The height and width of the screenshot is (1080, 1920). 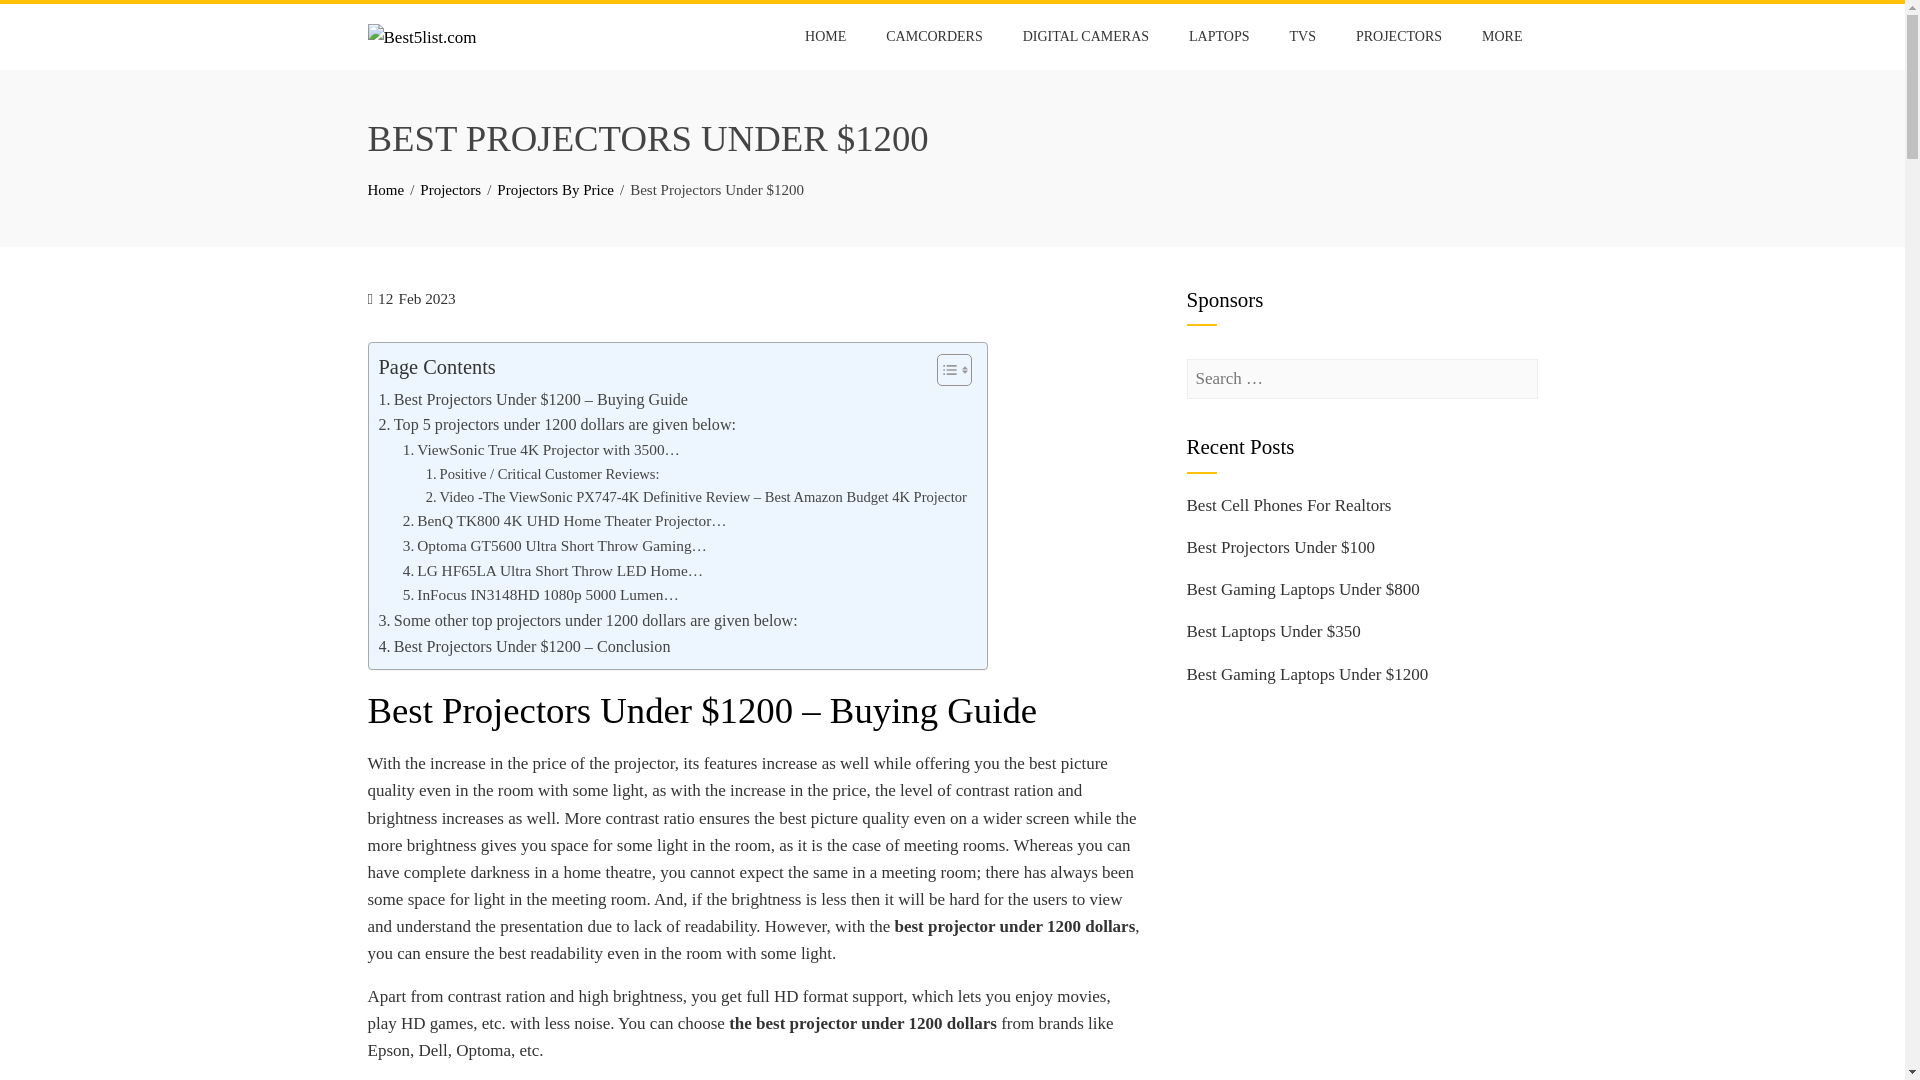 What do you see at coordinates (824, 37) in the screenshot?
I see `HOME` at bounding box center [824, 37].